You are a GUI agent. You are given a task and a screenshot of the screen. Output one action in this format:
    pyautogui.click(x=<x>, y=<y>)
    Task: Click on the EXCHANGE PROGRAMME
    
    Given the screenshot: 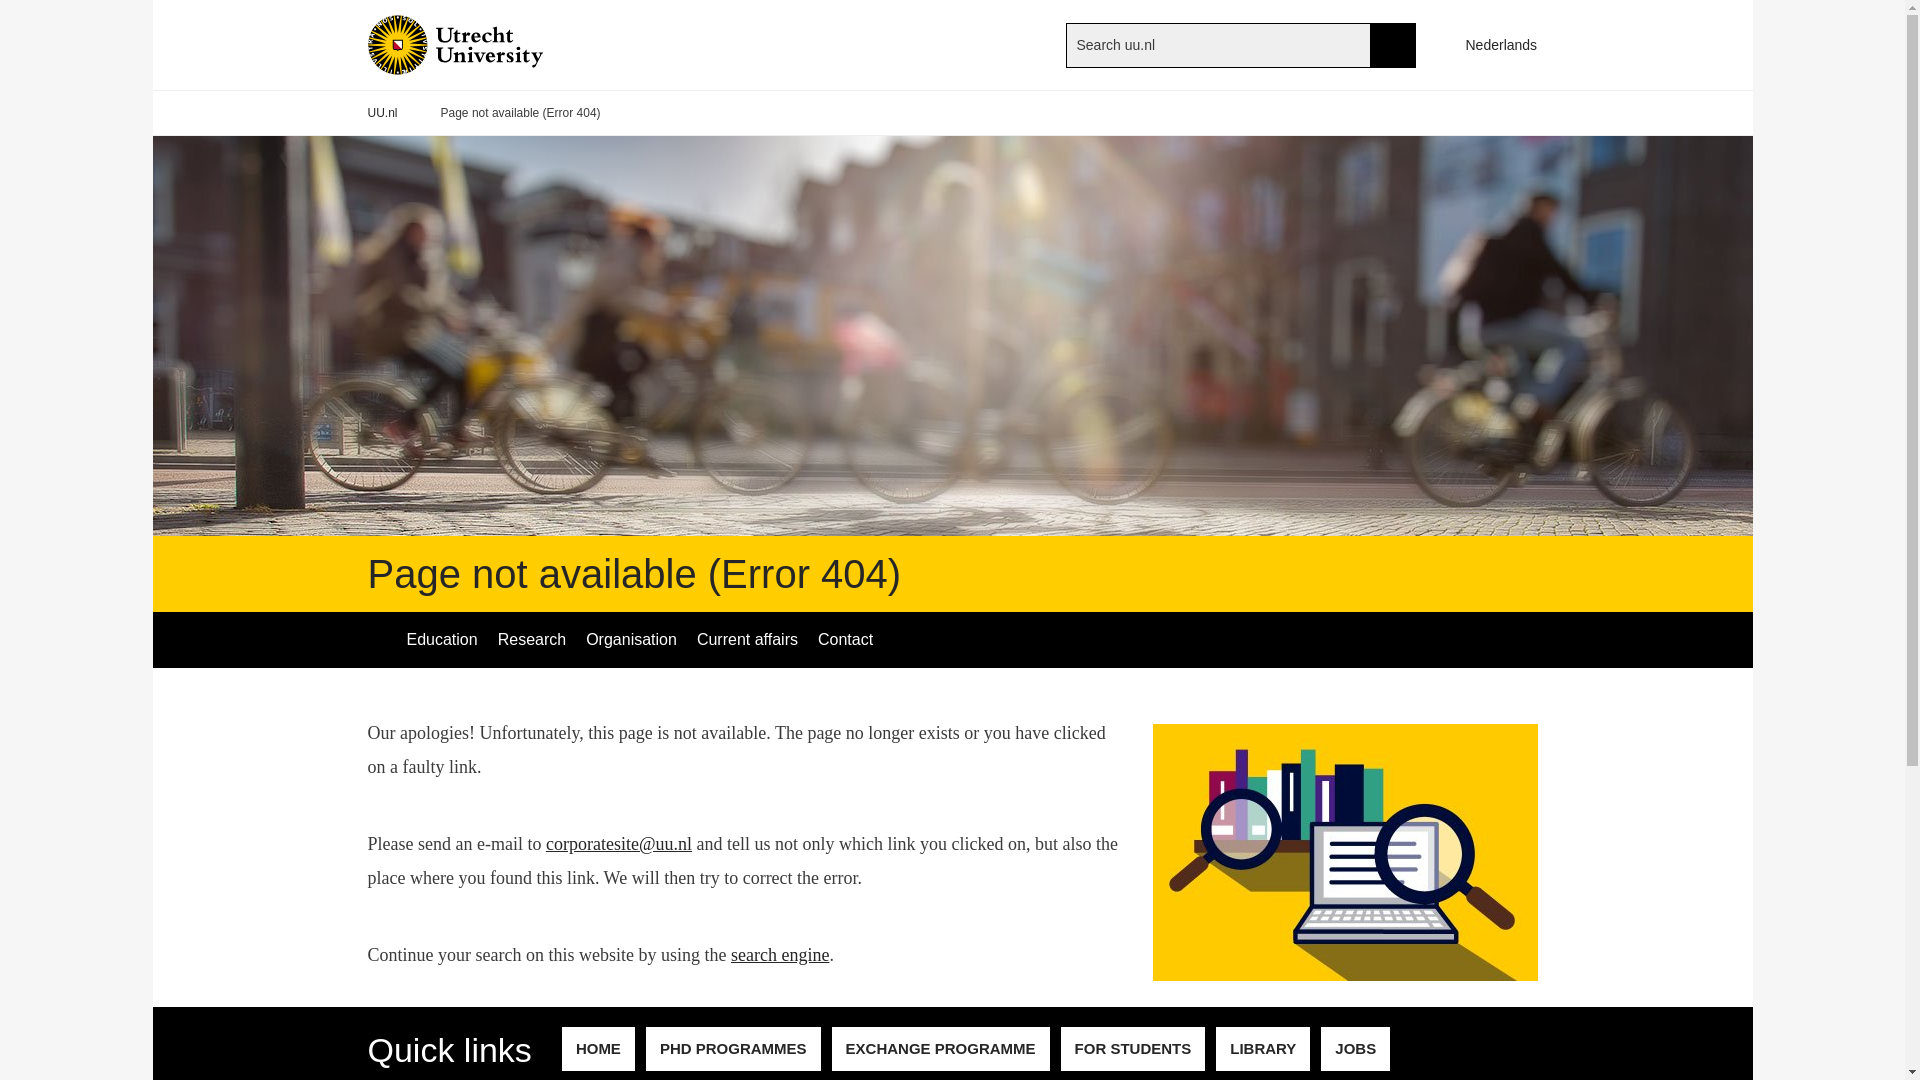 What is the action you would take?
    pyautogui.click(x=940, y=1049)
    